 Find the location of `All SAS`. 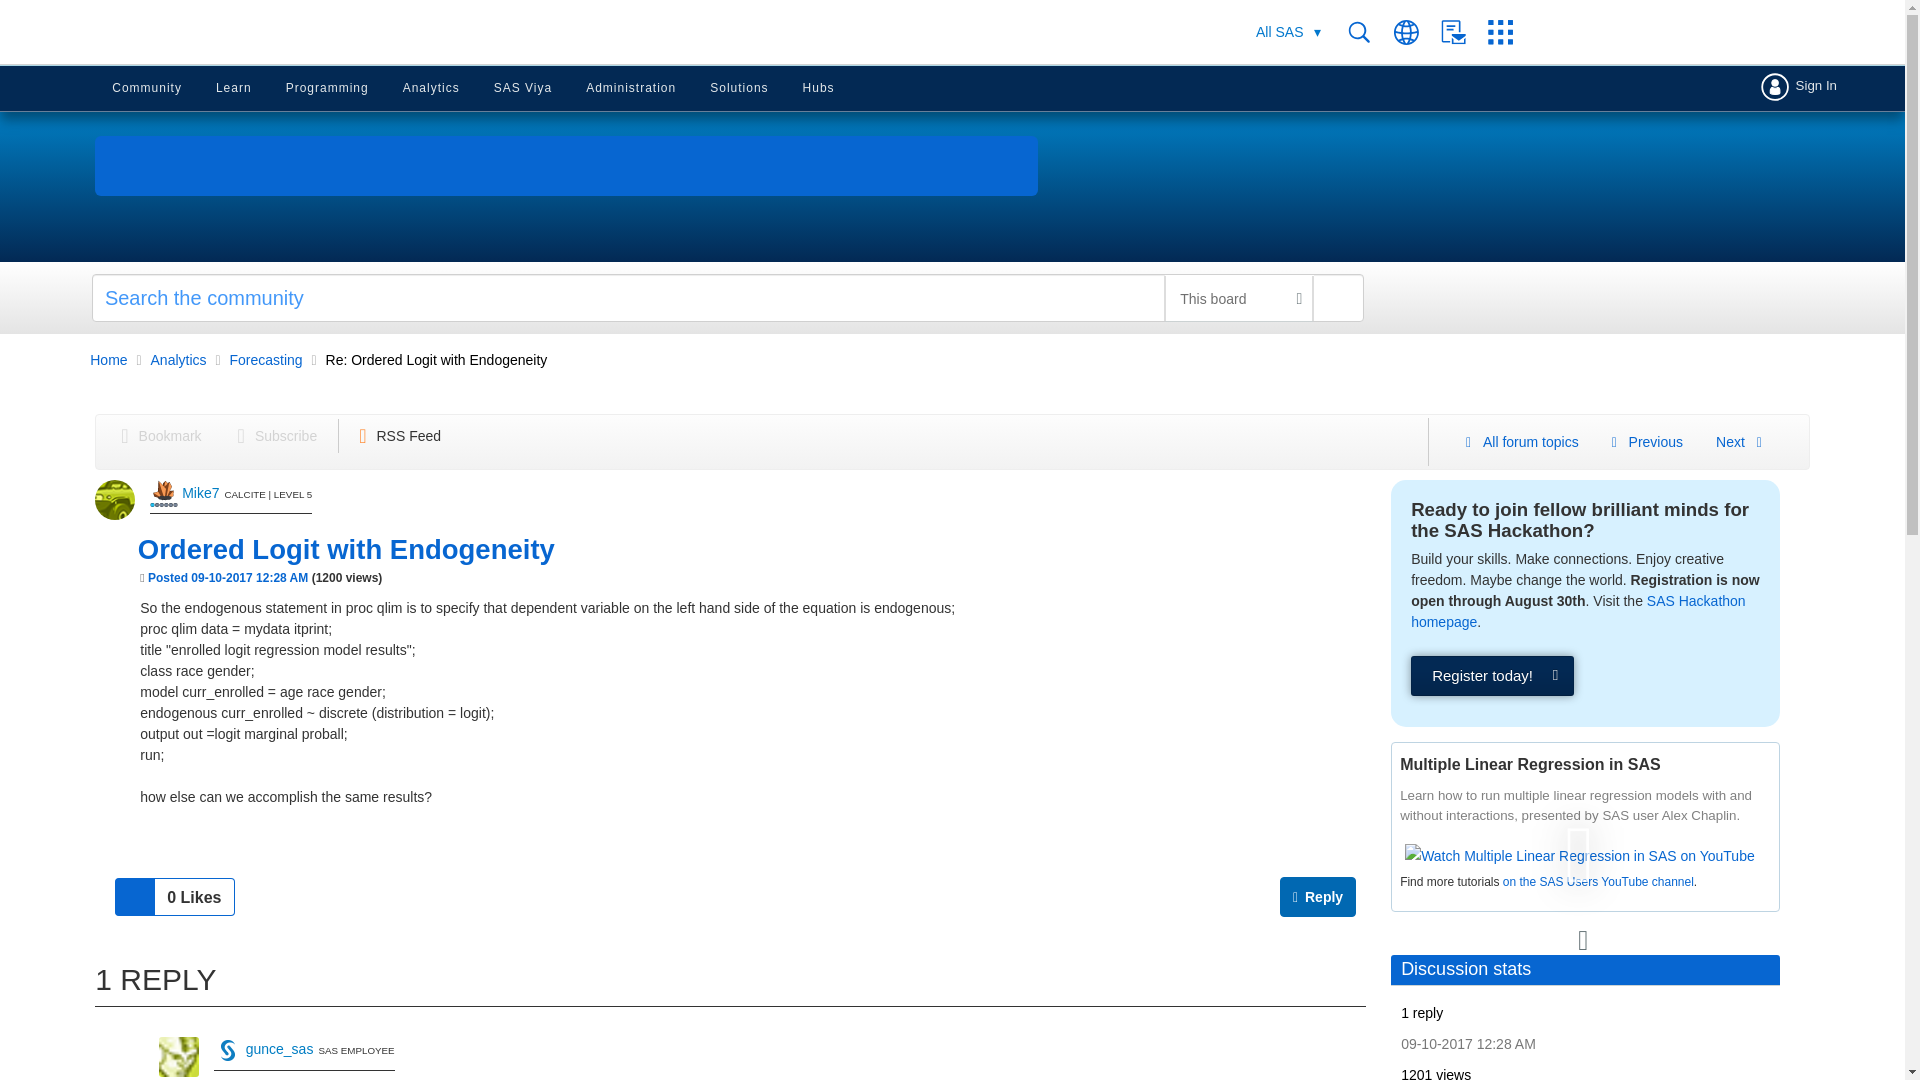

All SAS is located at coordinates (1288, 32).